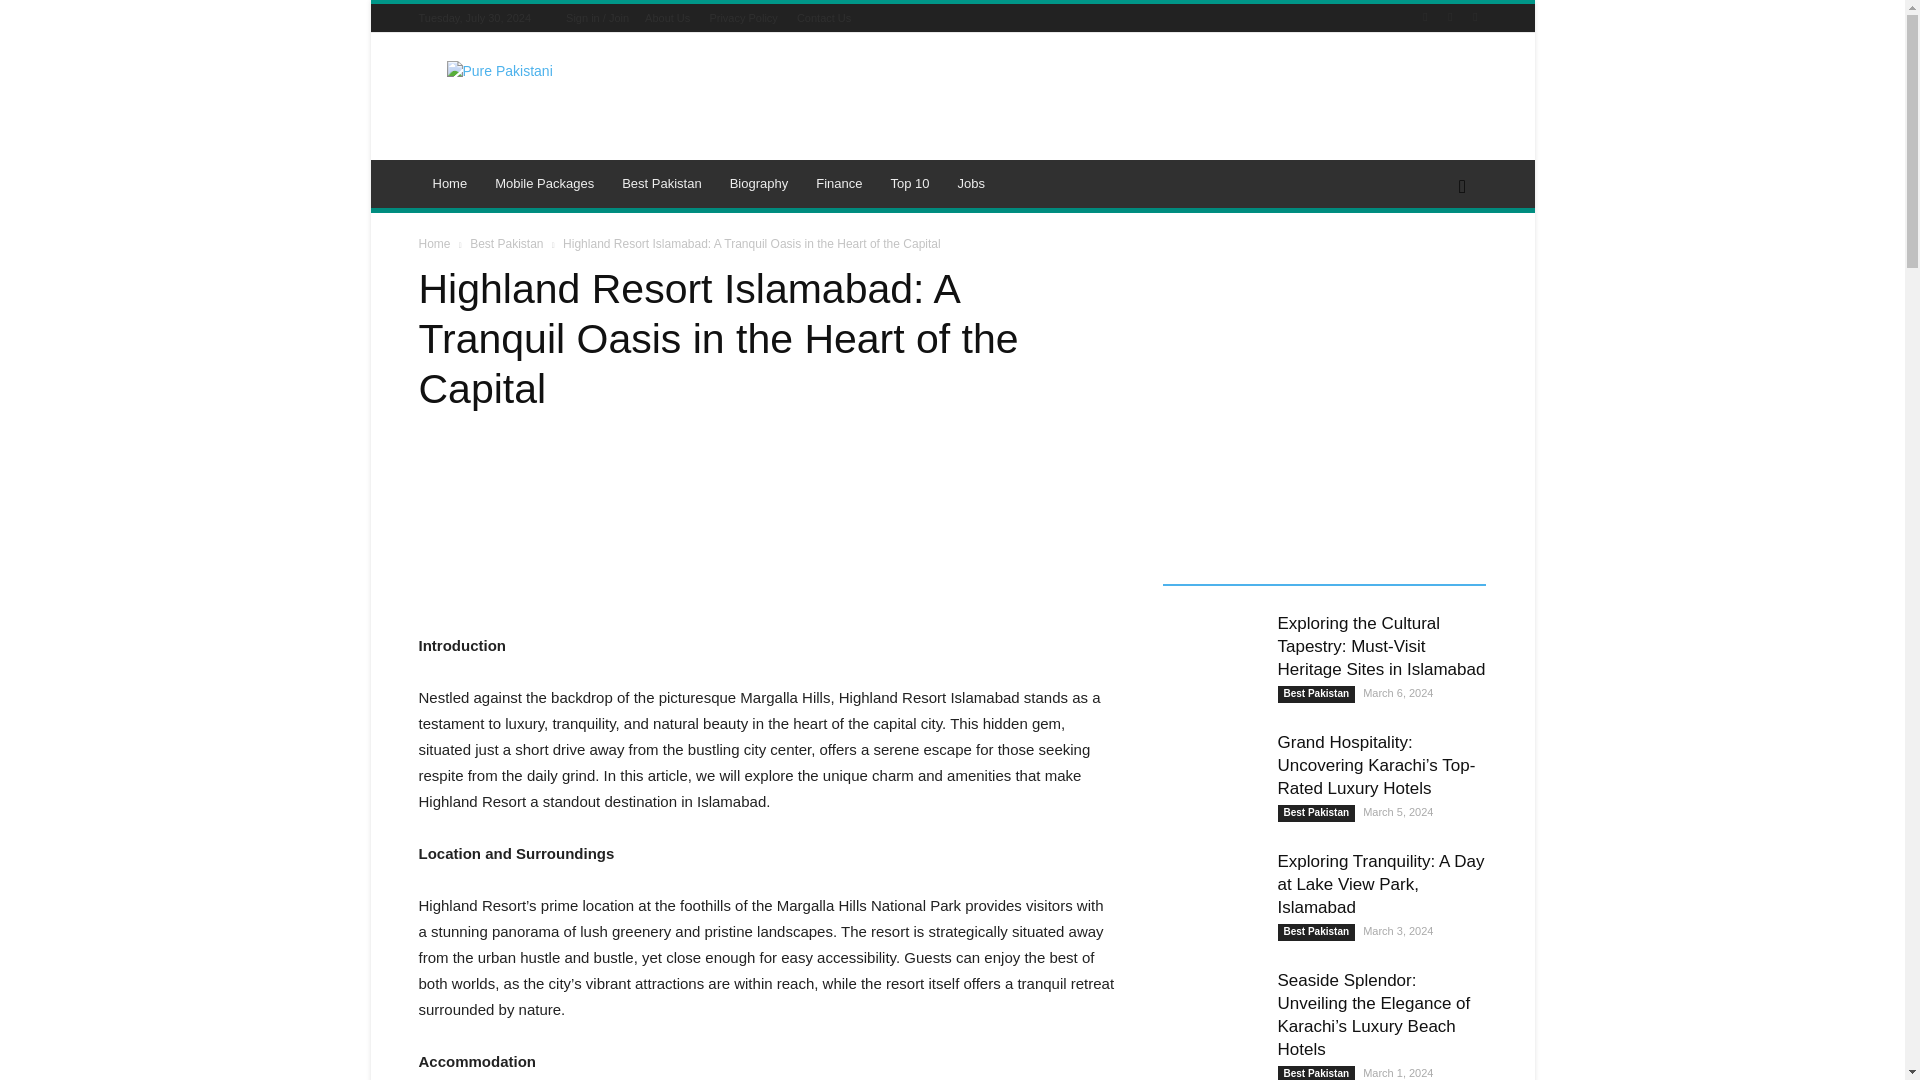 The width and height of the screenshot is (1920, 1080). Describe the element at coordinates (742, 17) in the screenshot. I see `Privacy Policy` at that location.